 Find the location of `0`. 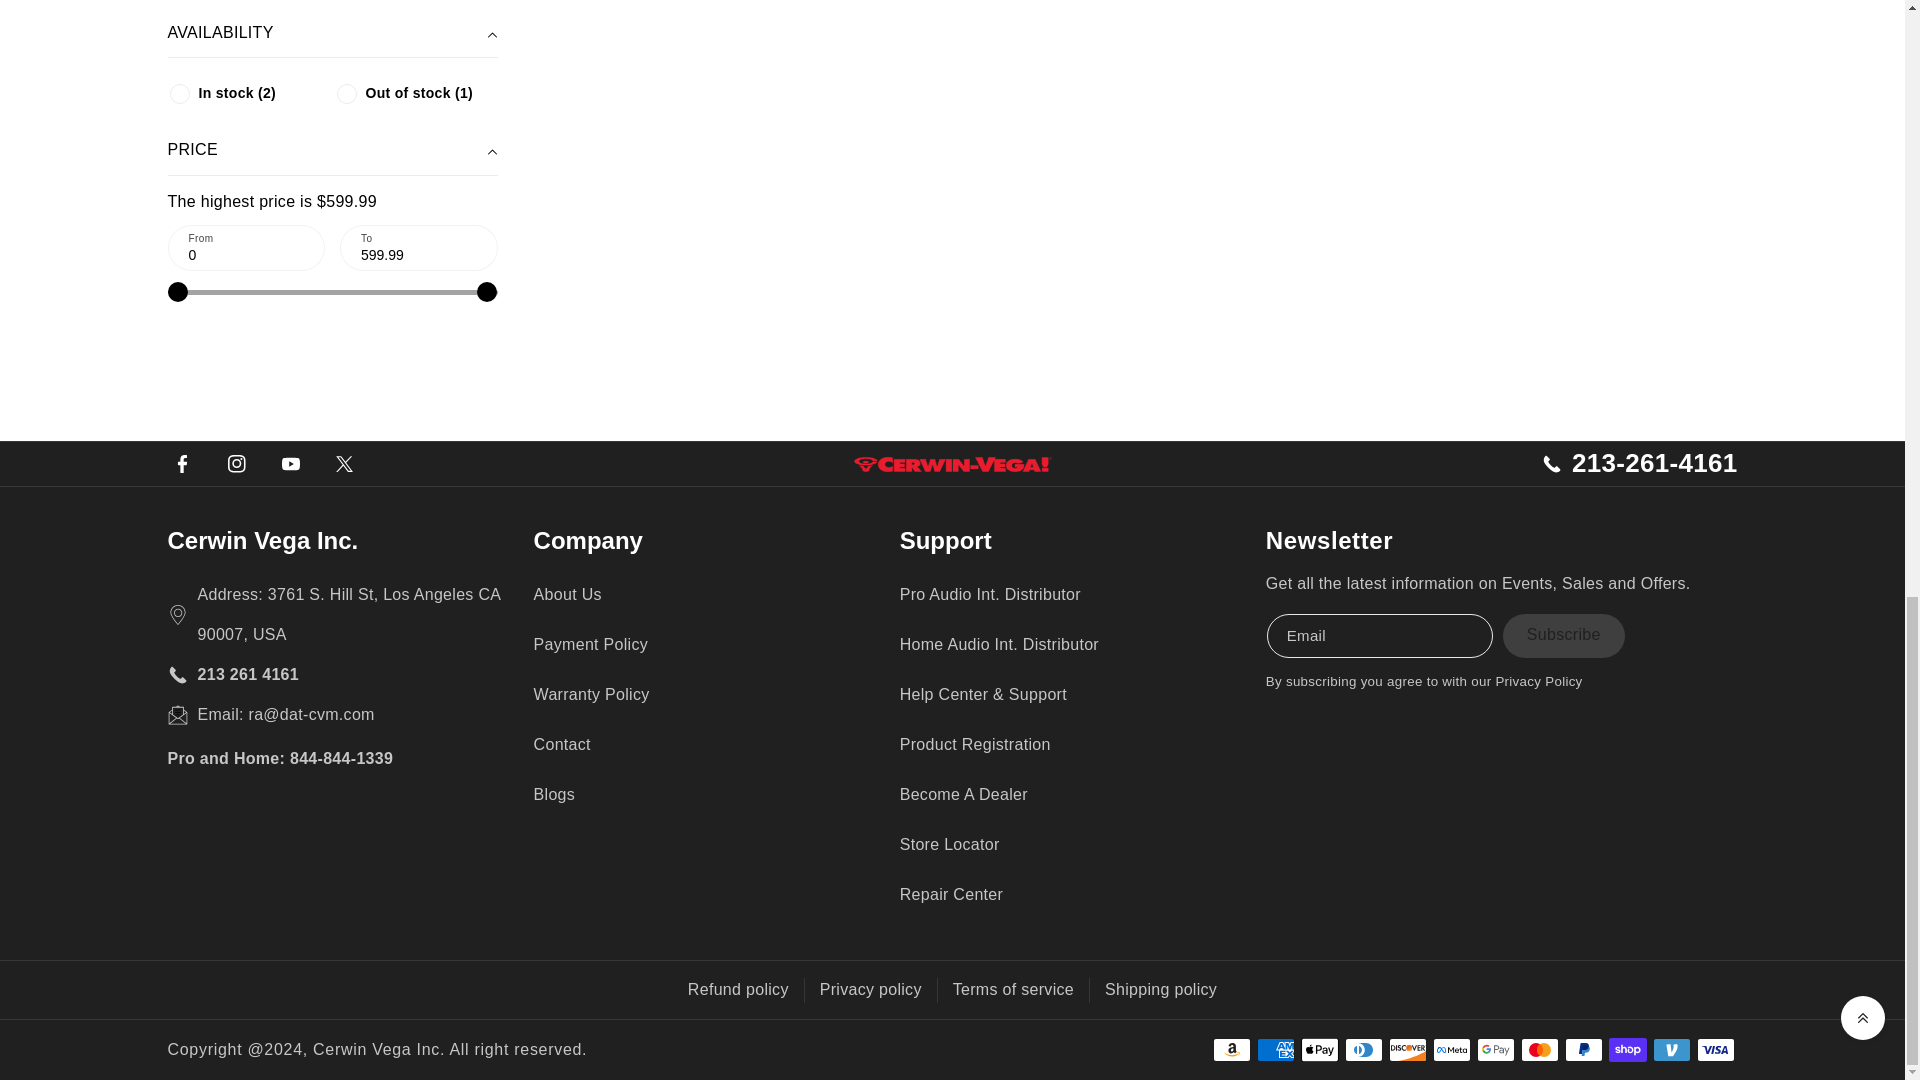

0 is located at coordinates (246, 248).